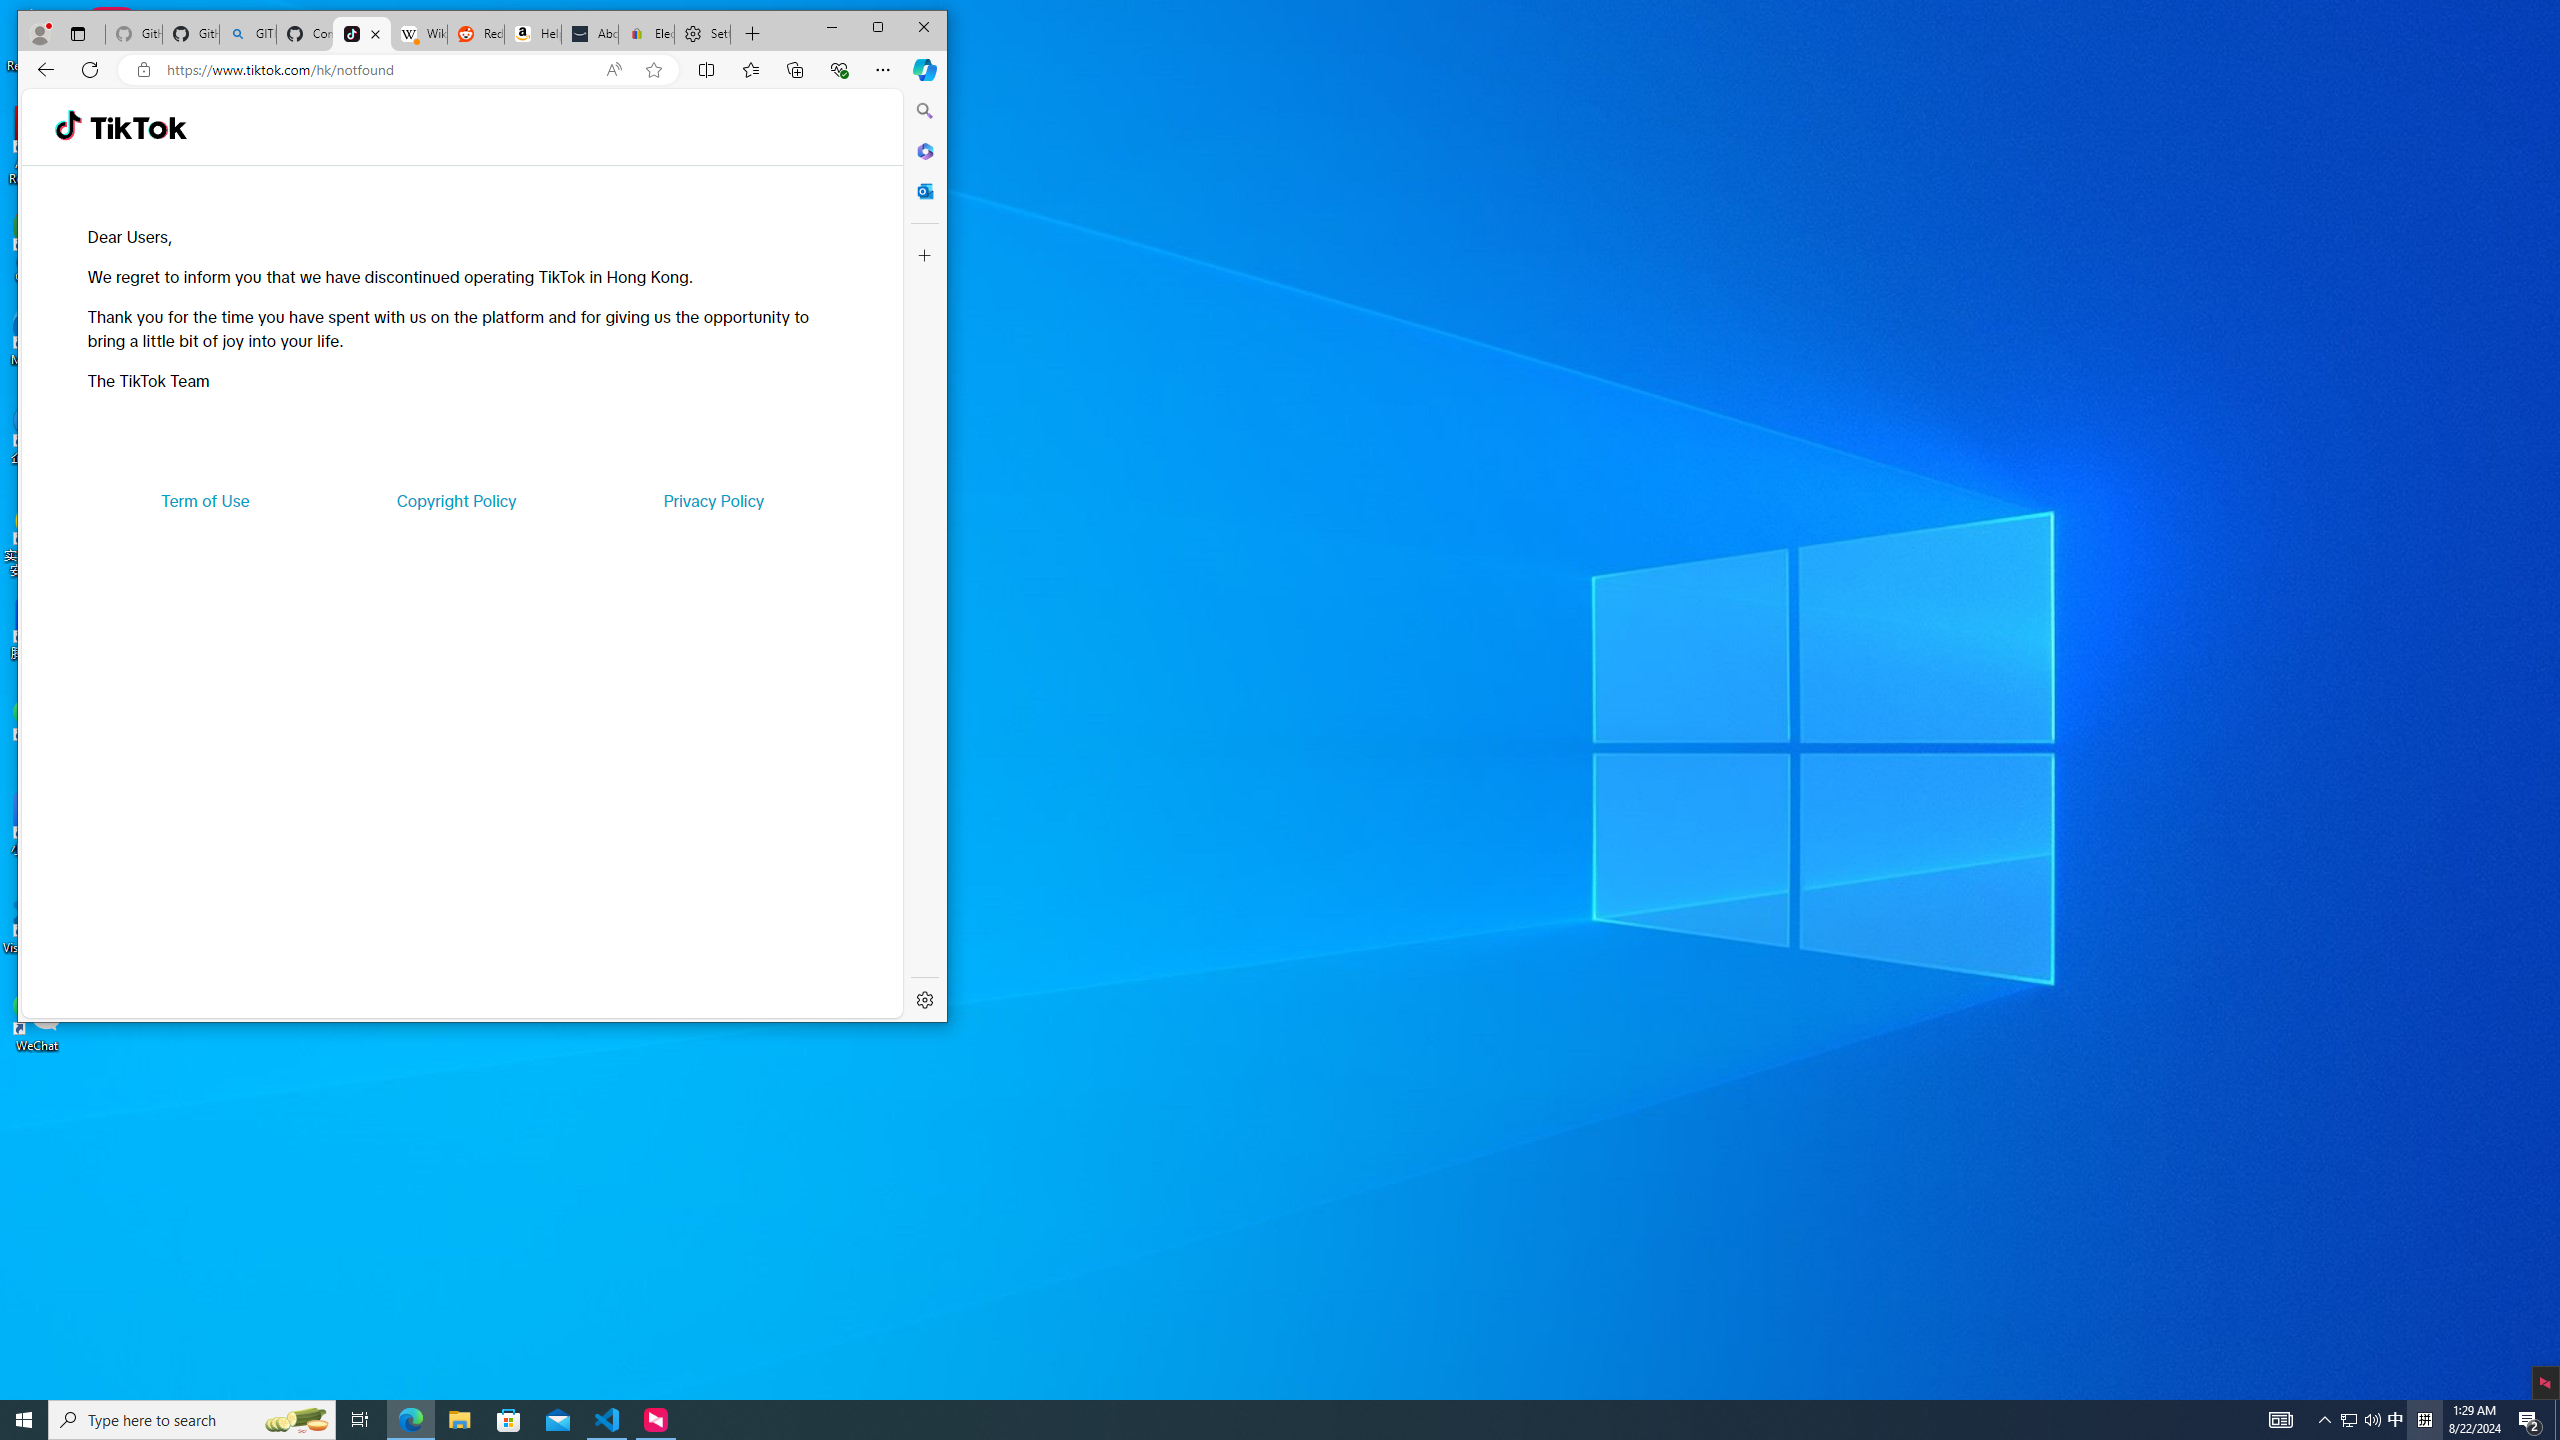  I want to click on Tray Input Indicator - Chinese (Simplified, China), so click(2424, 1420).